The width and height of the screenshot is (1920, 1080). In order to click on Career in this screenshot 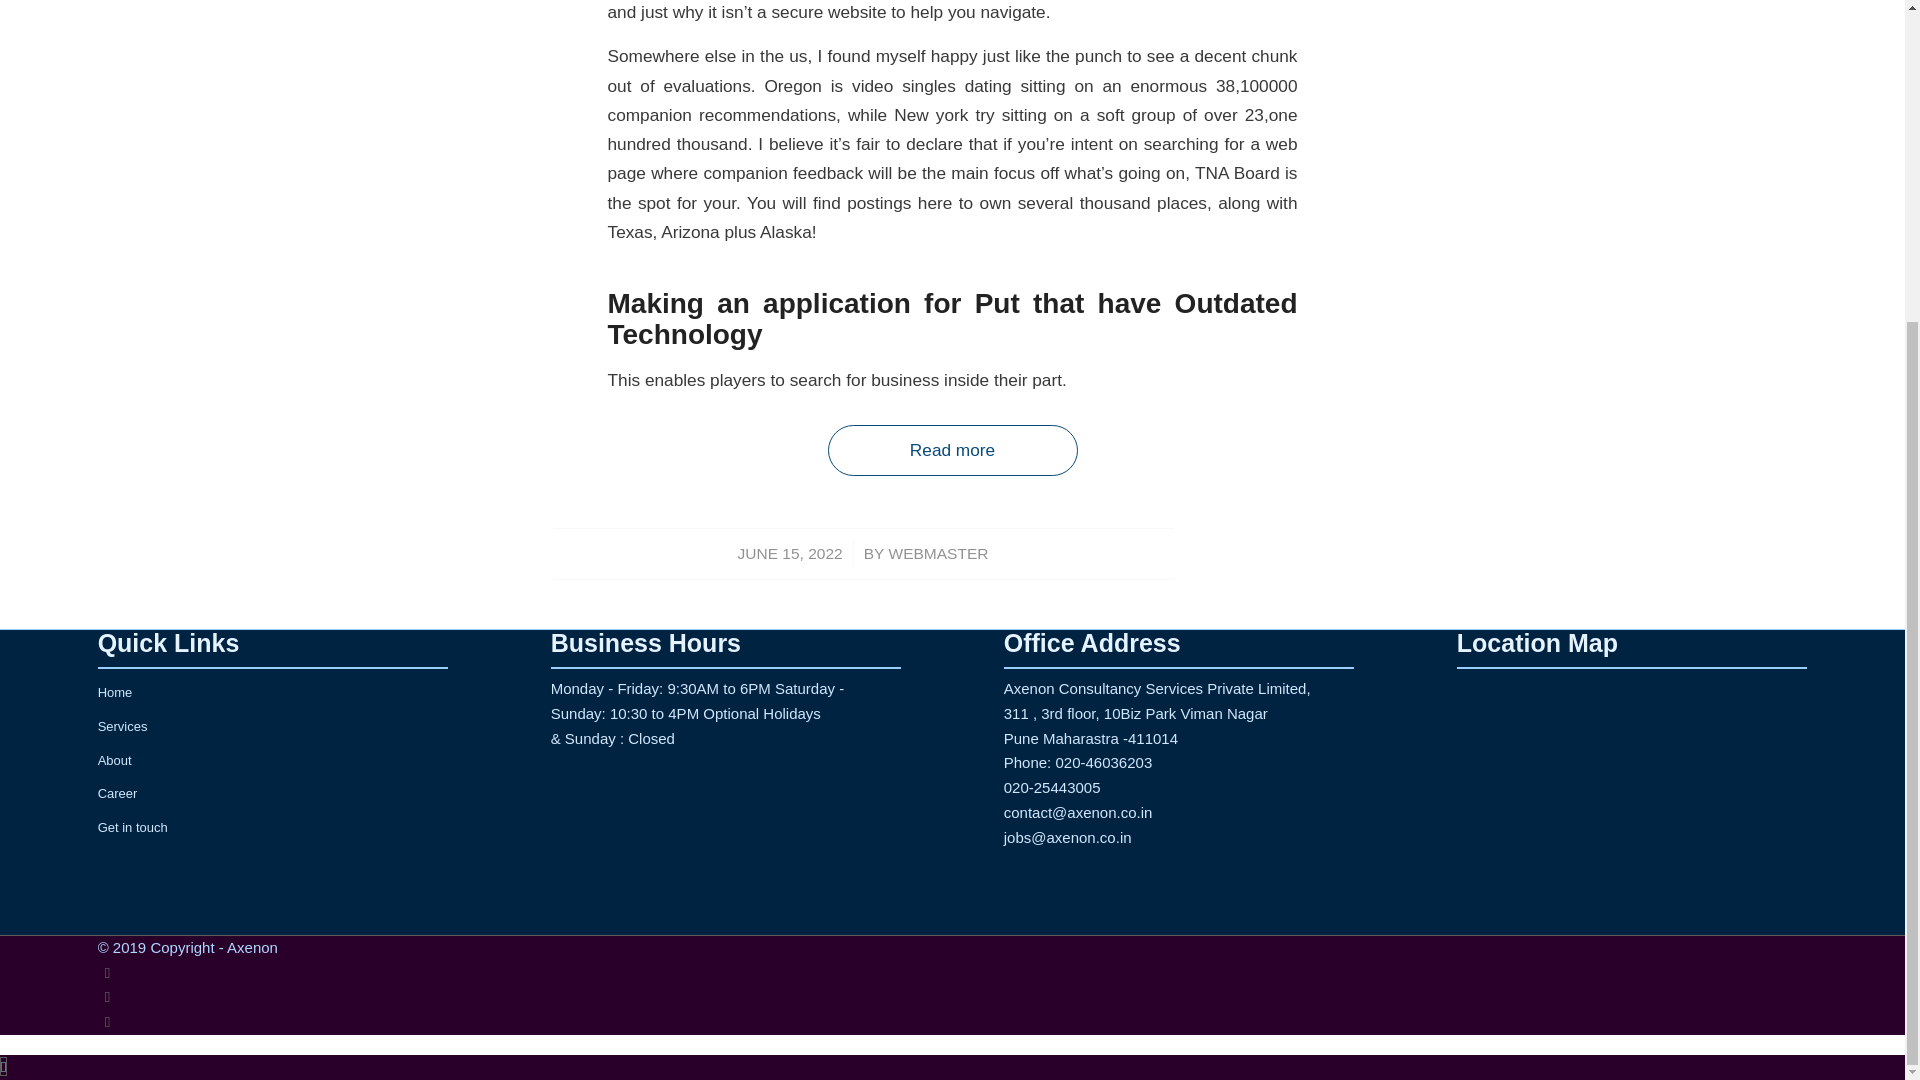, I will do `click(272, 794)`.